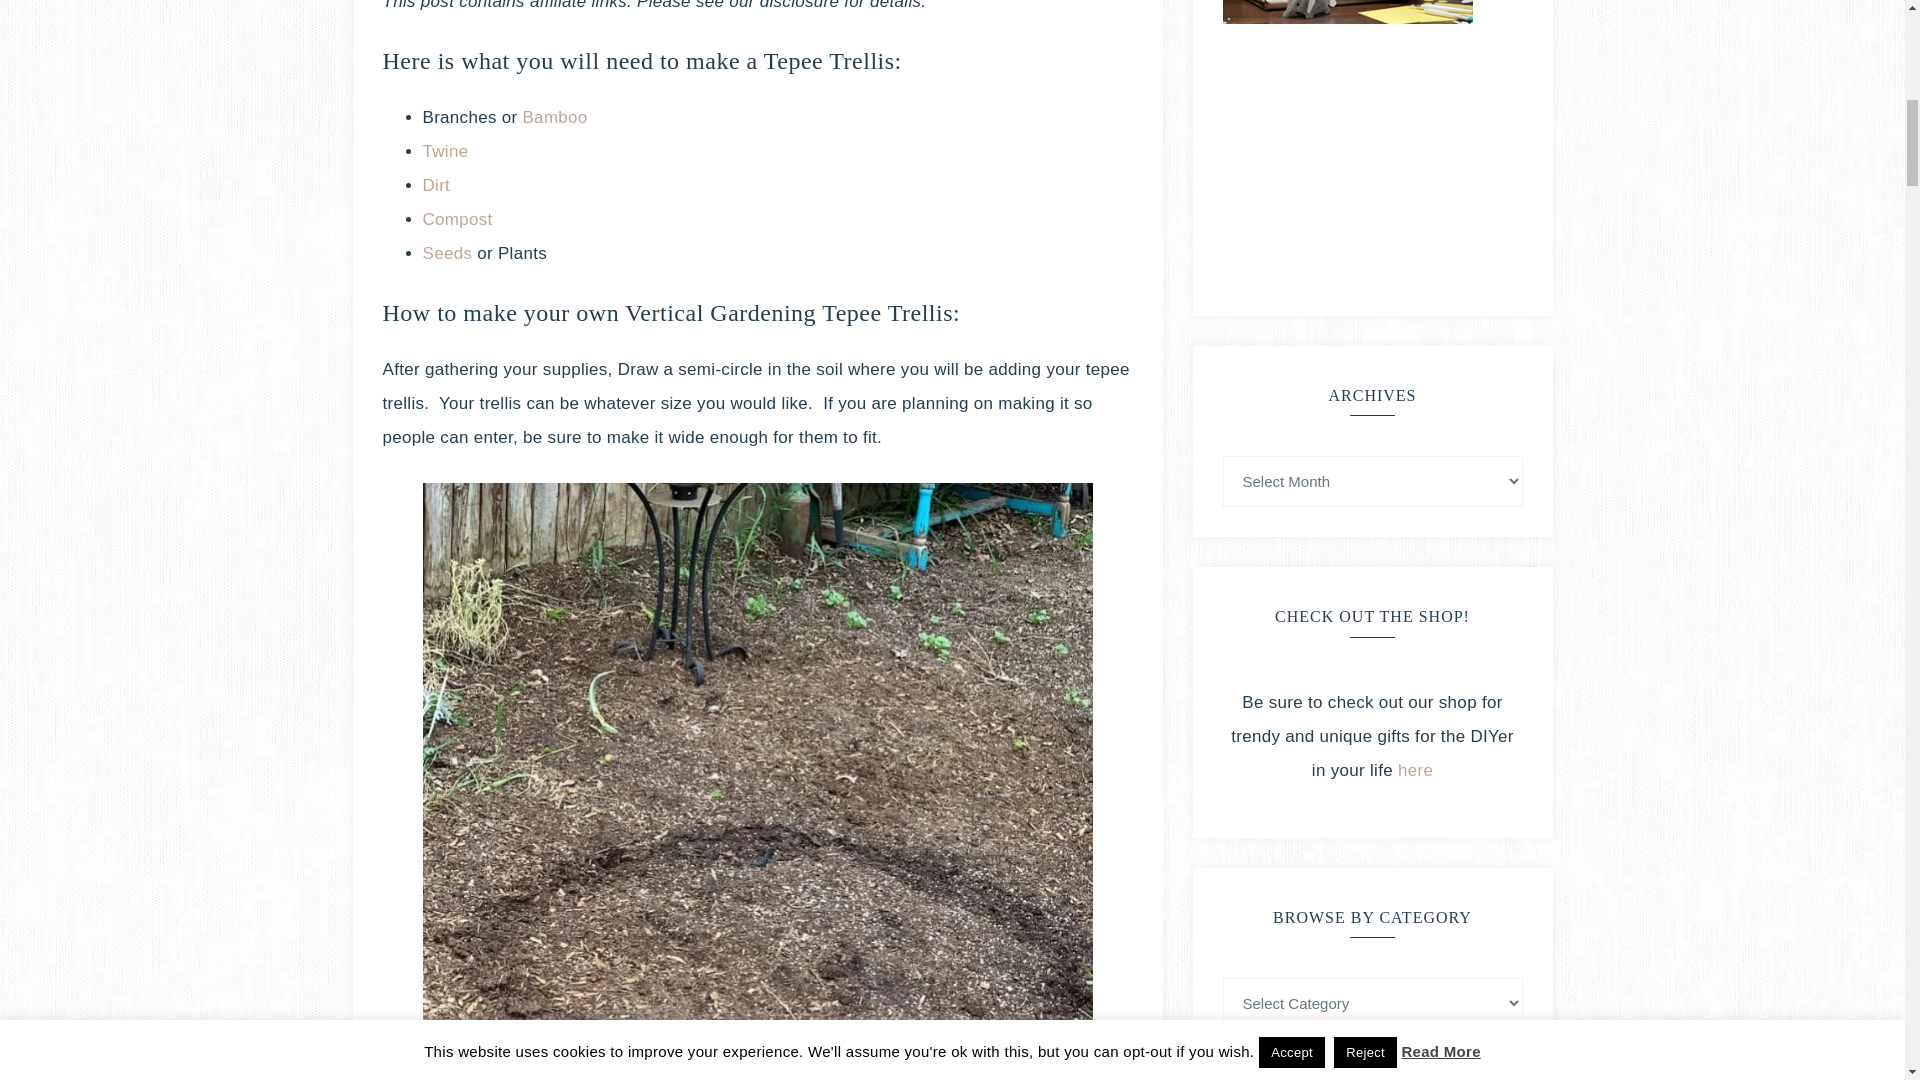  Describe the element at coordinates (436, 186) in the screenshot. I see `Dirt` at that location.